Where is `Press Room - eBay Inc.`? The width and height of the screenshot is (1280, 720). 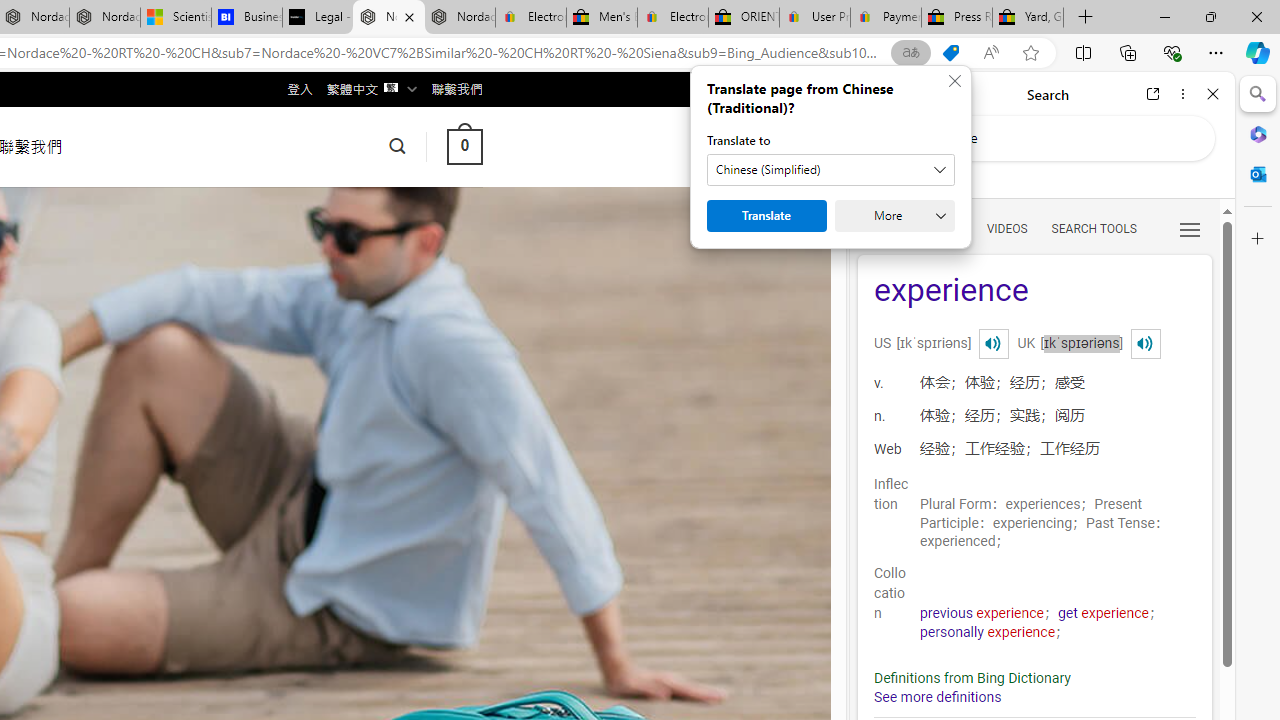
Press Room - eBay Inc. is located at coordinates (956, 18).